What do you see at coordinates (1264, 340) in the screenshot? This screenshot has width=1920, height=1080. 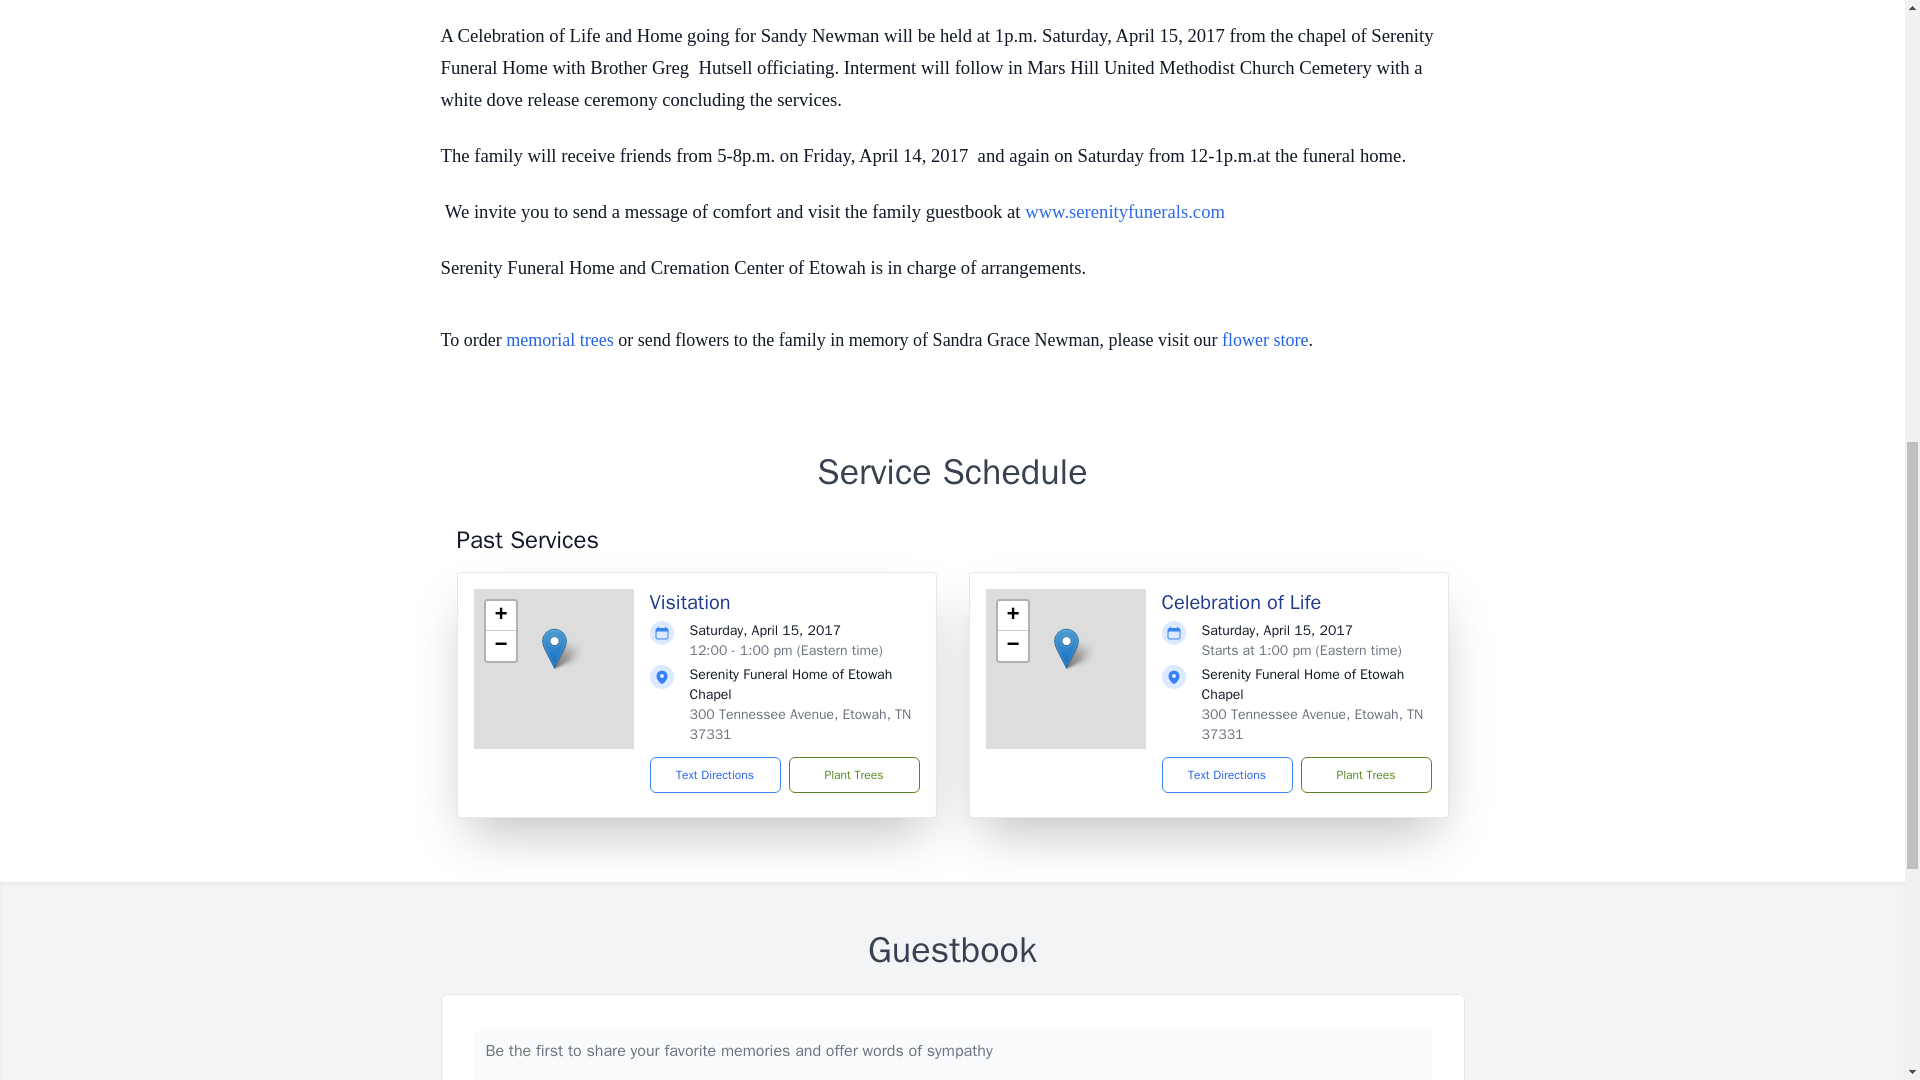 I see `flower store` at bounding box center [1264, 340].